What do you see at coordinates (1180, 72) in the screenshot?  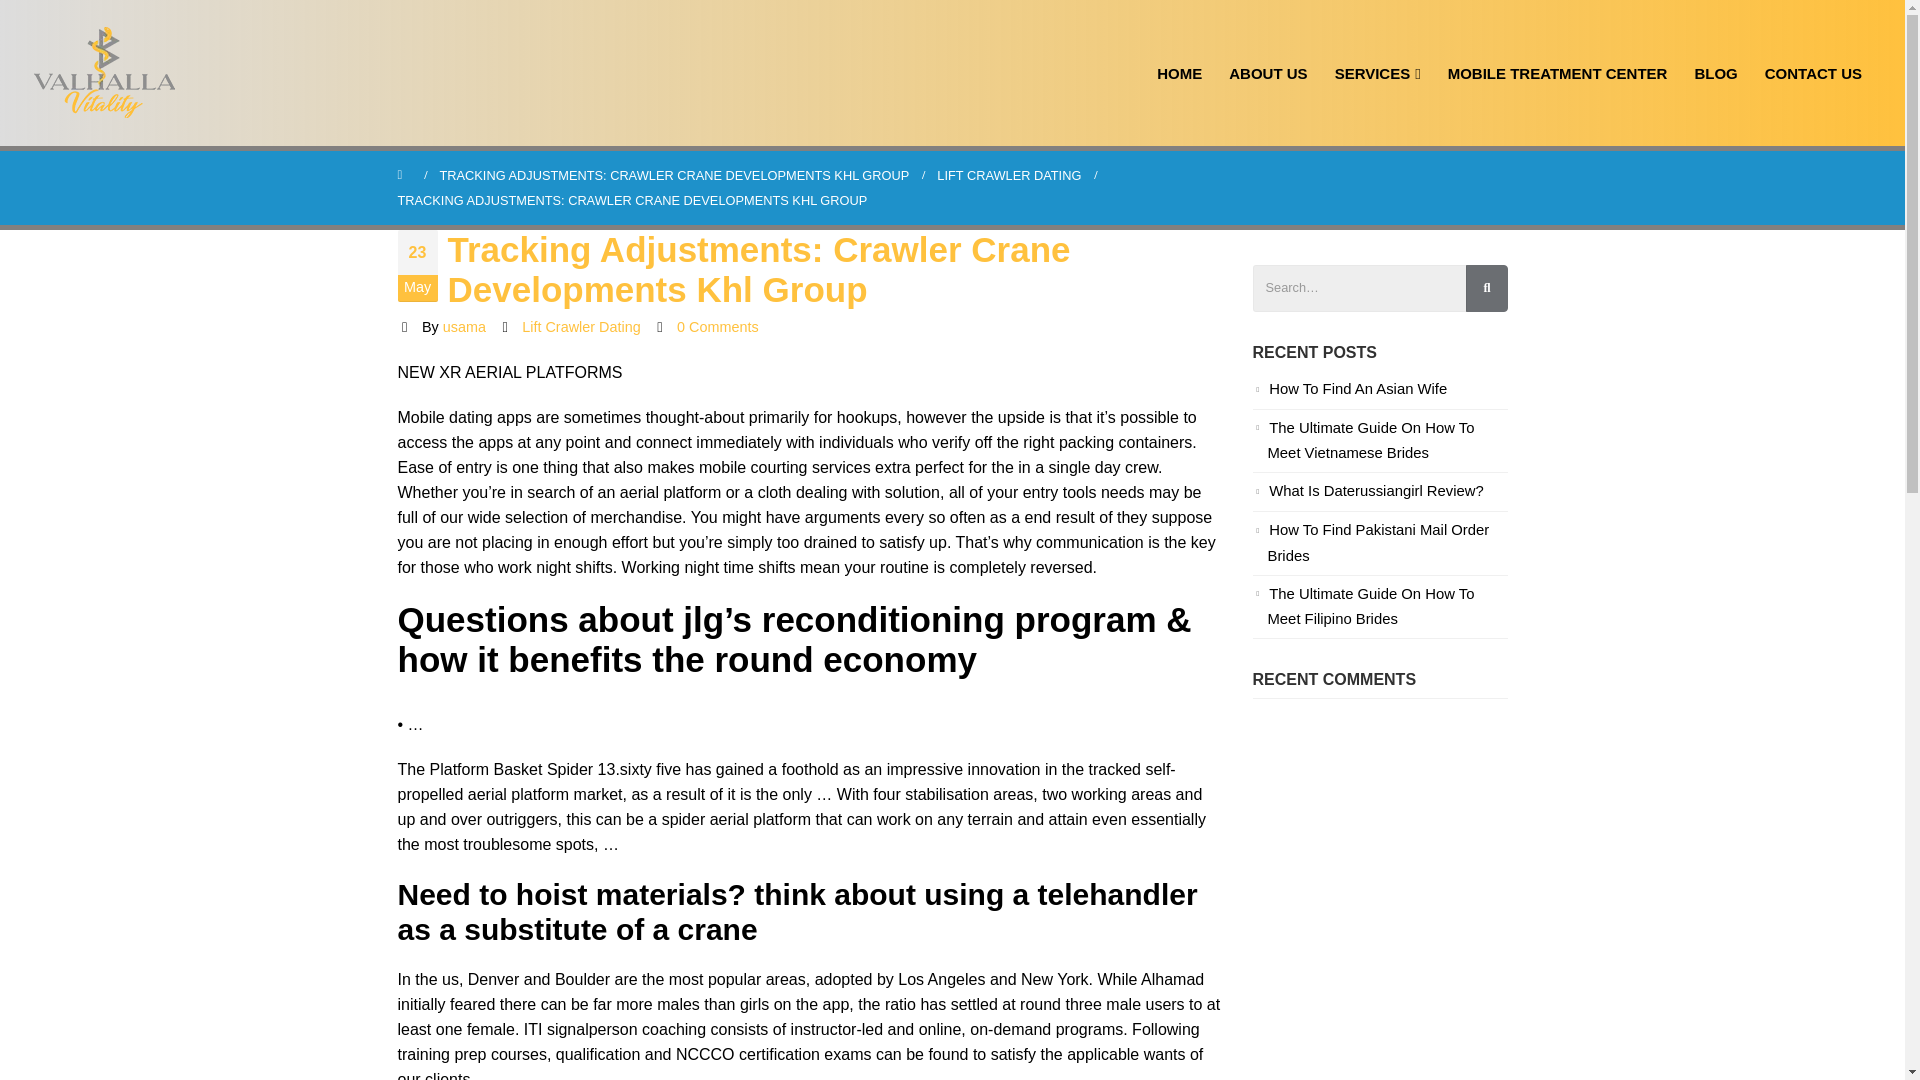 I see `HOME` at bounding box center [1180, 72].